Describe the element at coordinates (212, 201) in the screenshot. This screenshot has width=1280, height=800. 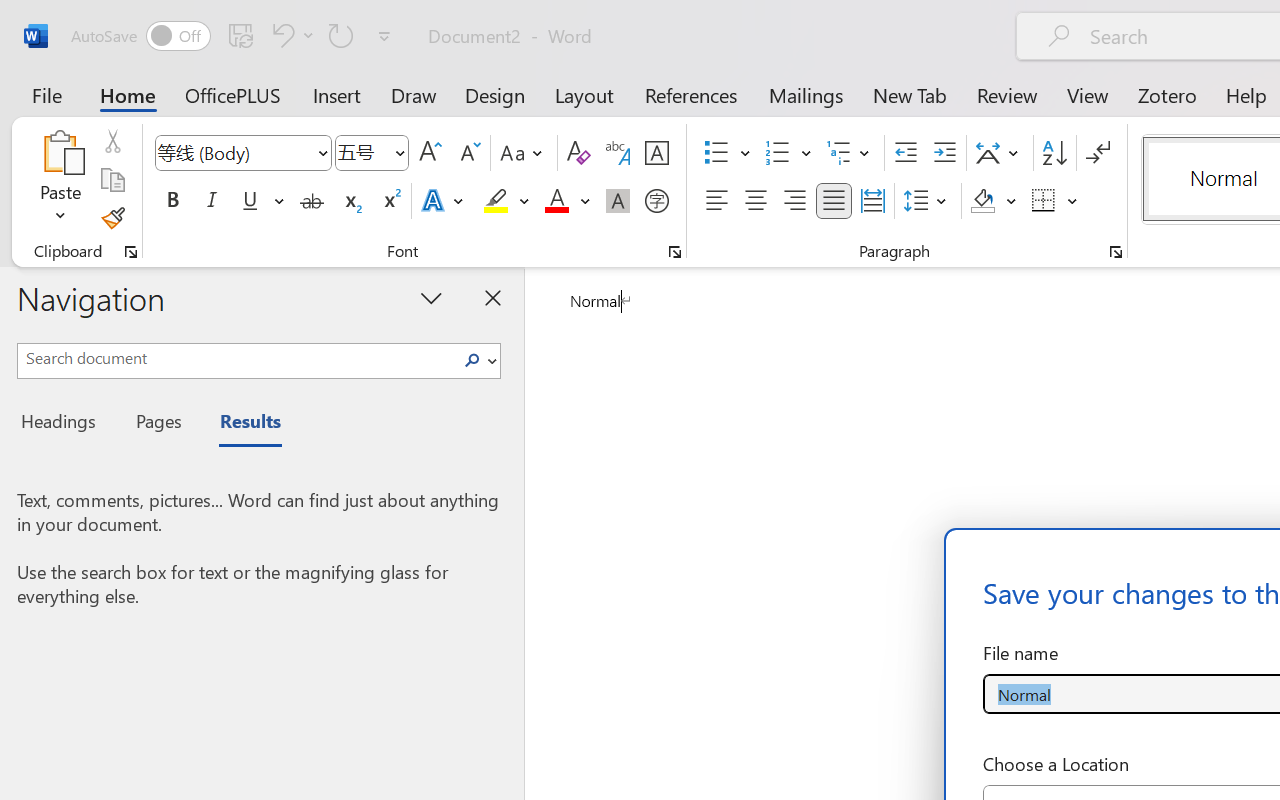
I see `Italic` at that location.